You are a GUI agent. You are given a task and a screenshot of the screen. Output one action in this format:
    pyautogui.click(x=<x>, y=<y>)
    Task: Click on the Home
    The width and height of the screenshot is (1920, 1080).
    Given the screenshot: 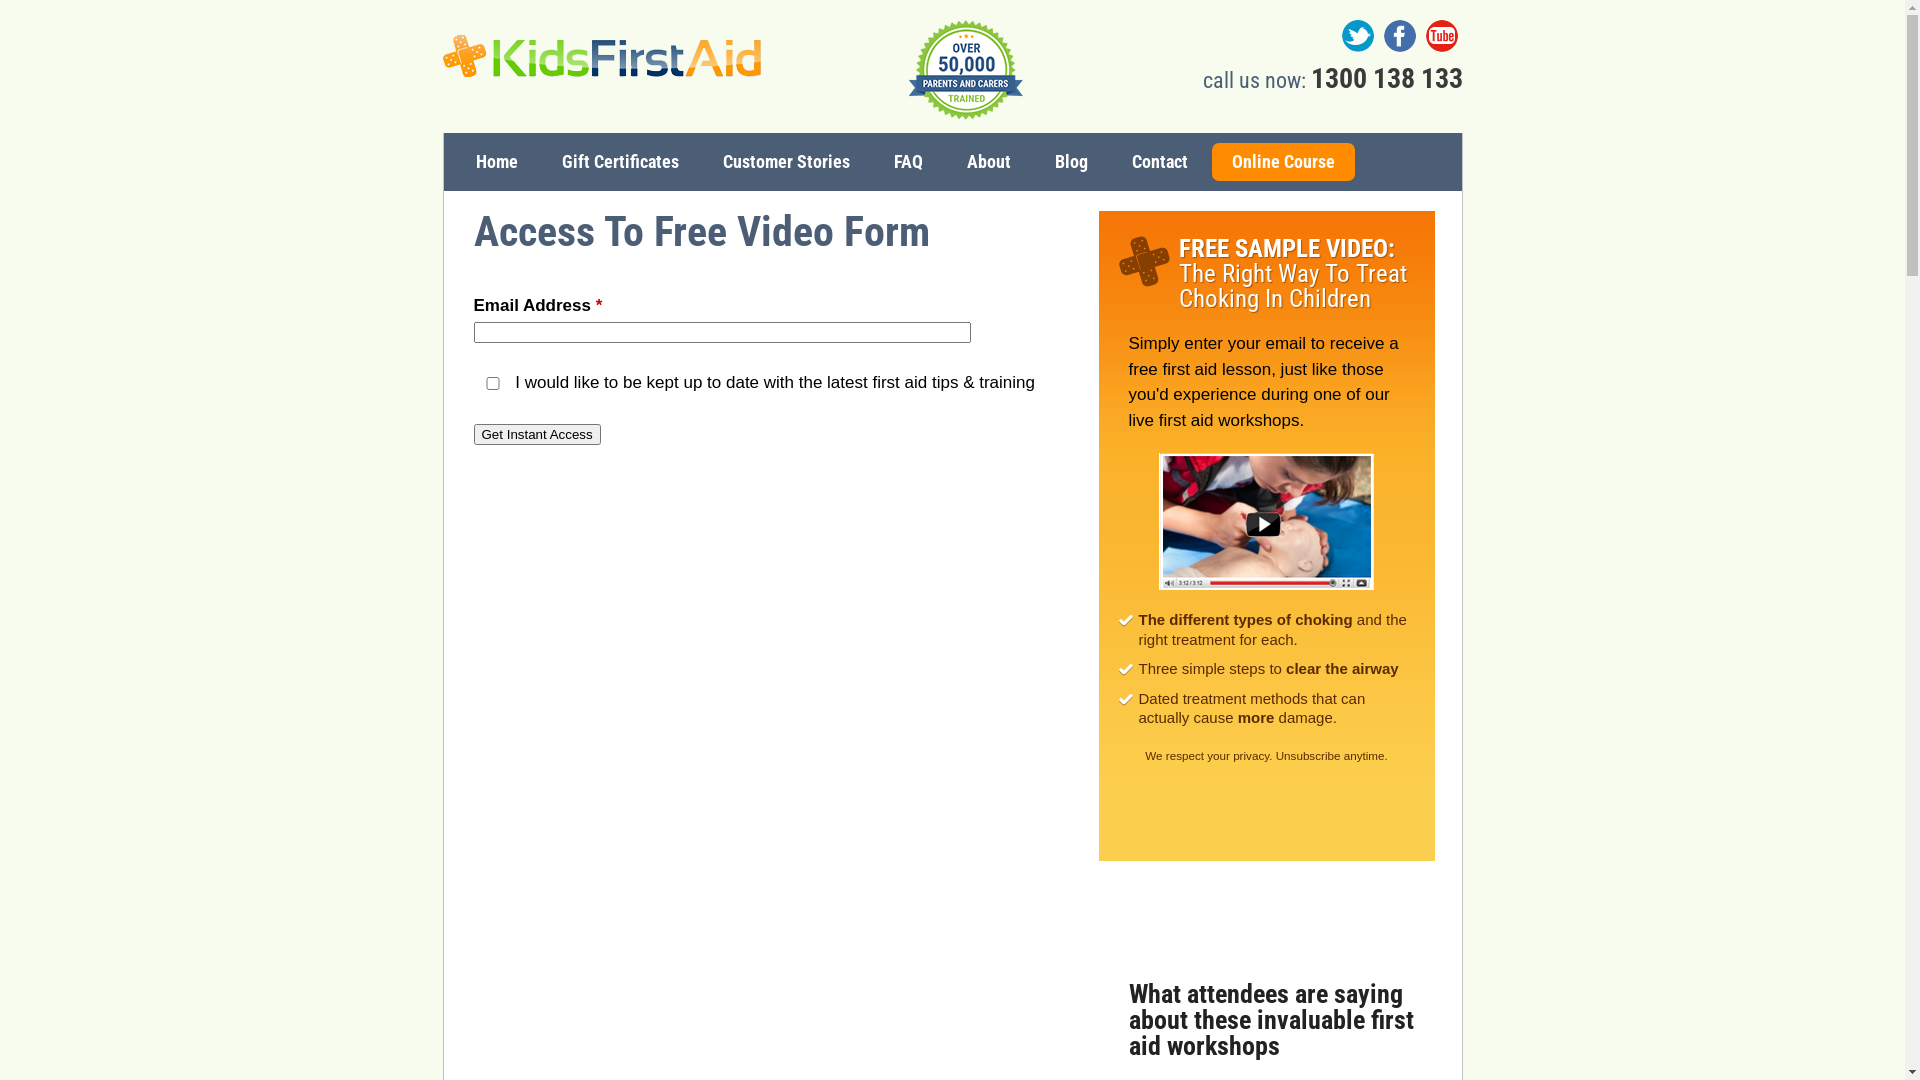 What is the action you would take?
    pyautogui.click(x=601, y=56)
    